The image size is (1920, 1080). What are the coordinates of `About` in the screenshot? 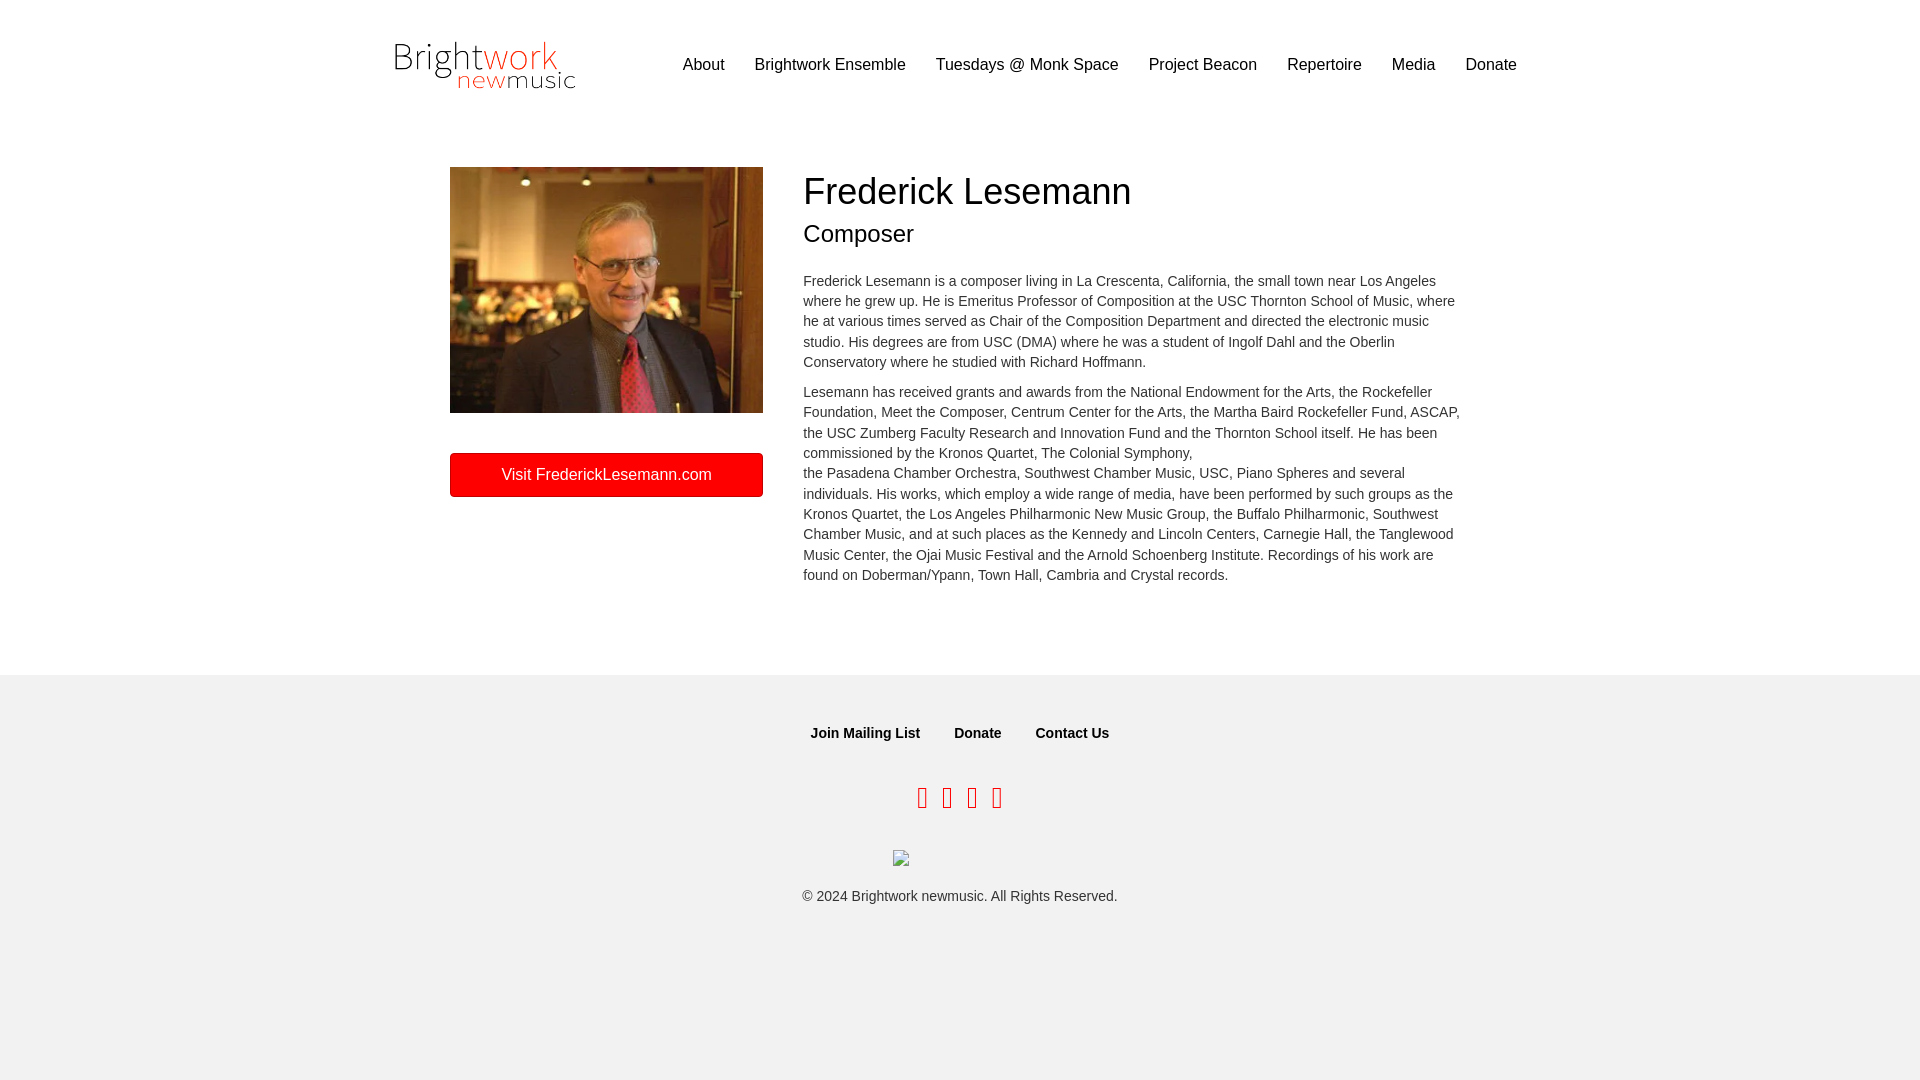 It's located at (704, 65).